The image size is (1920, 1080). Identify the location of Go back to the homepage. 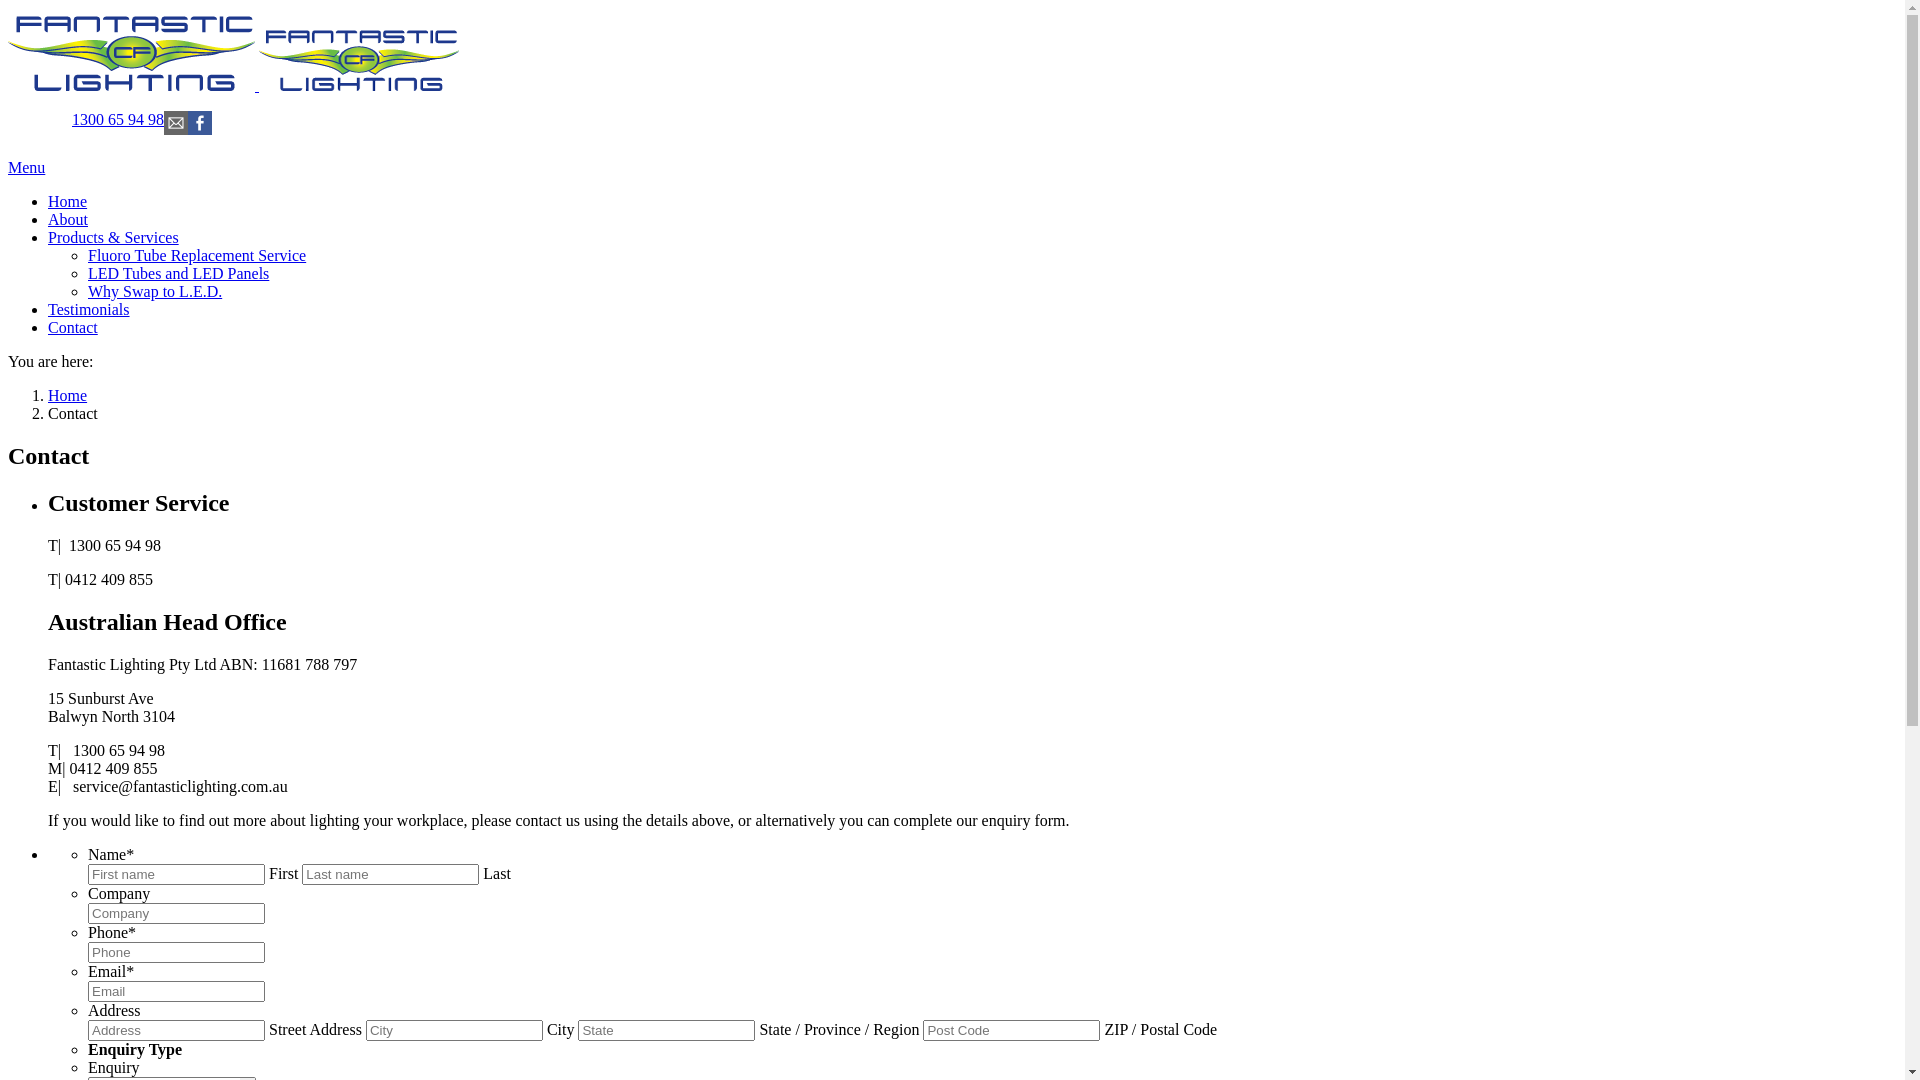
(234, 86).